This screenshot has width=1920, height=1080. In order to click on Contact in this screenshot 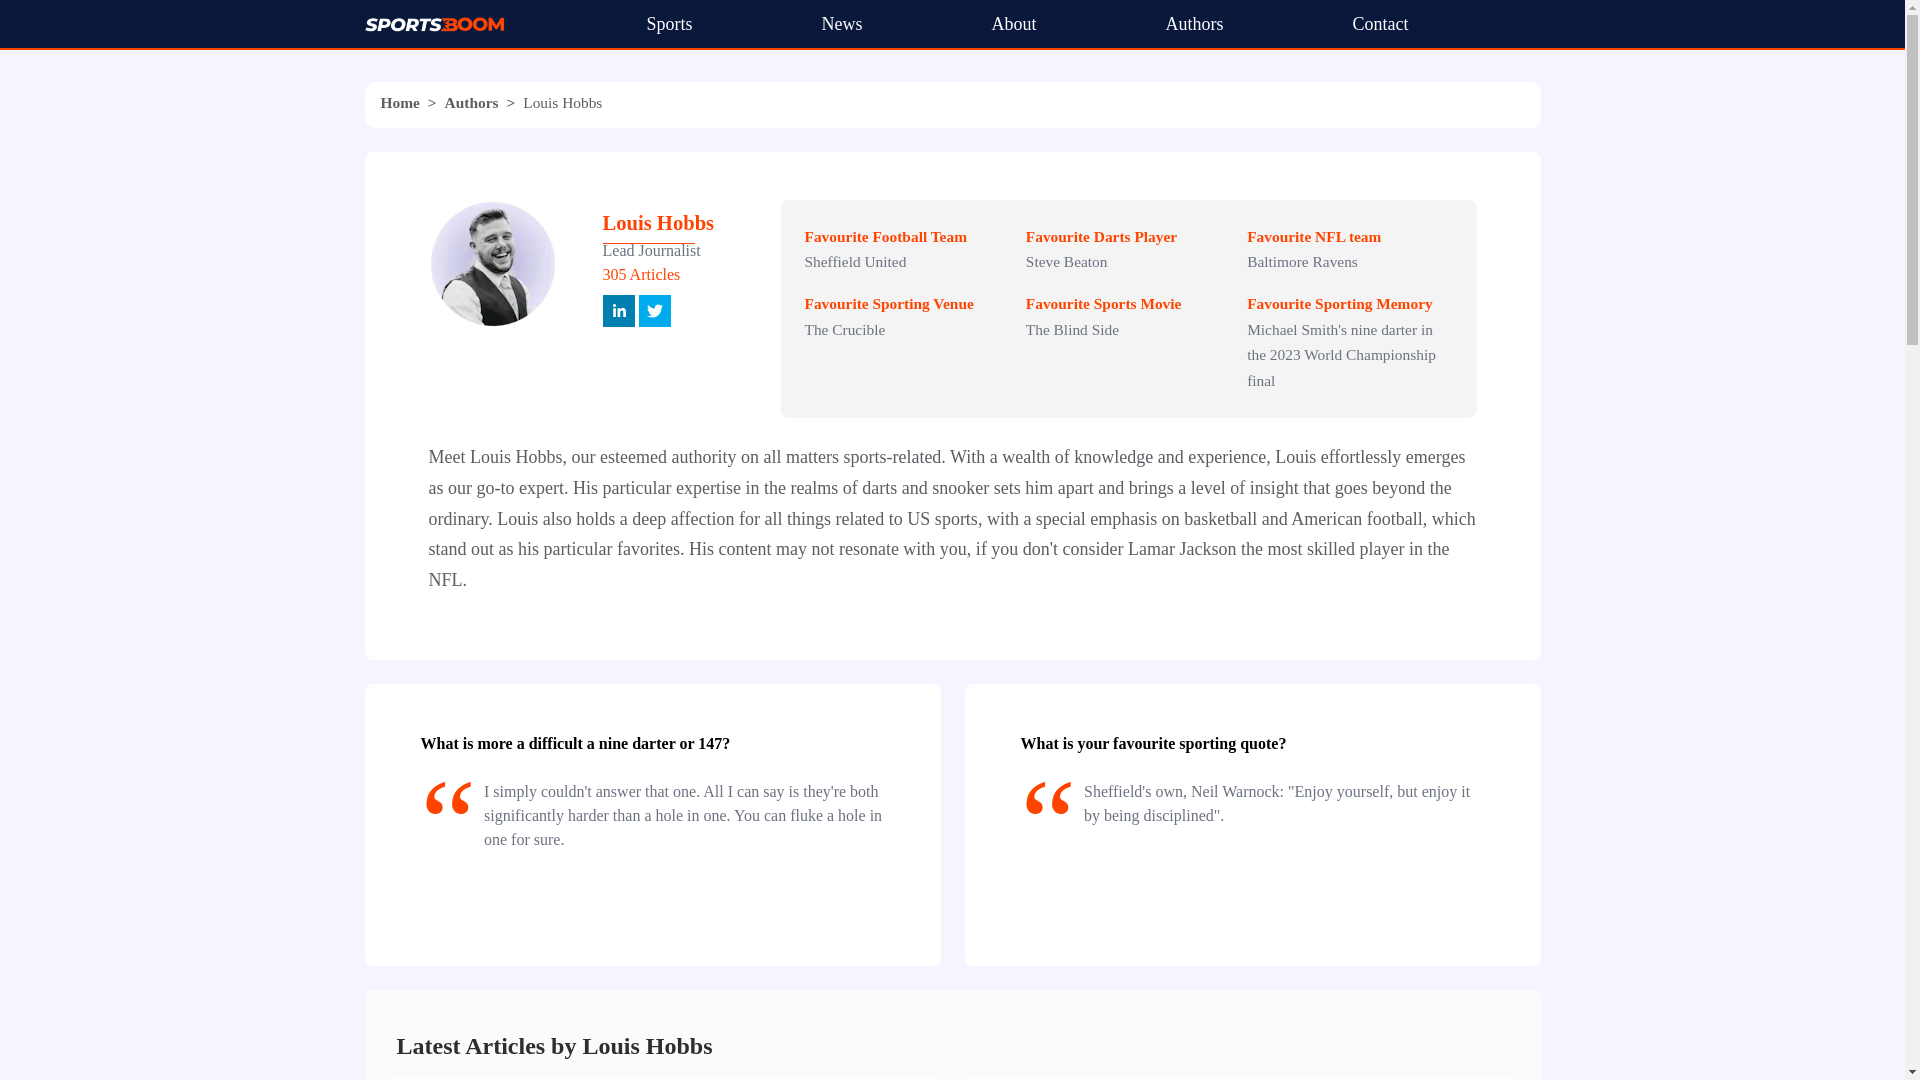, I will do `click(1380, 24)`.